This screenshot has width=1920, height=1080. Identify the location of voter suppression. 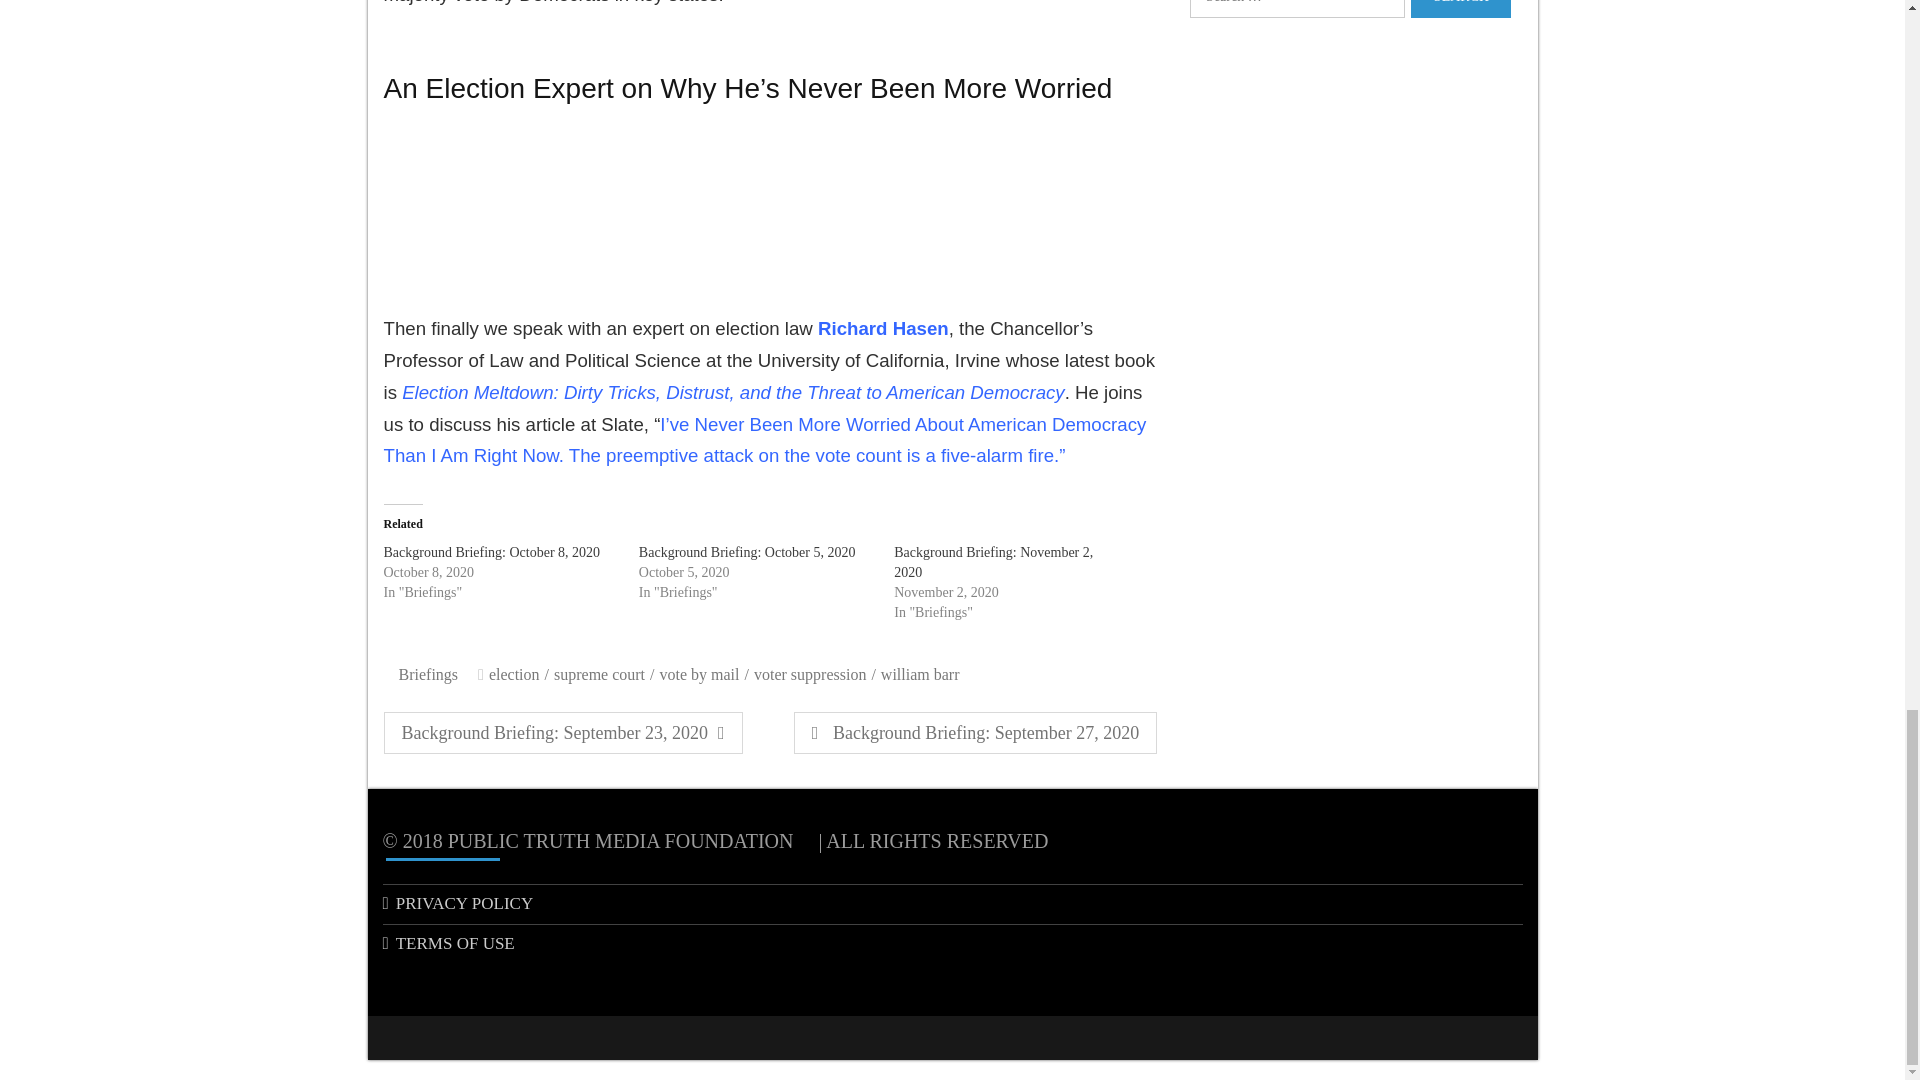
(814, 674).